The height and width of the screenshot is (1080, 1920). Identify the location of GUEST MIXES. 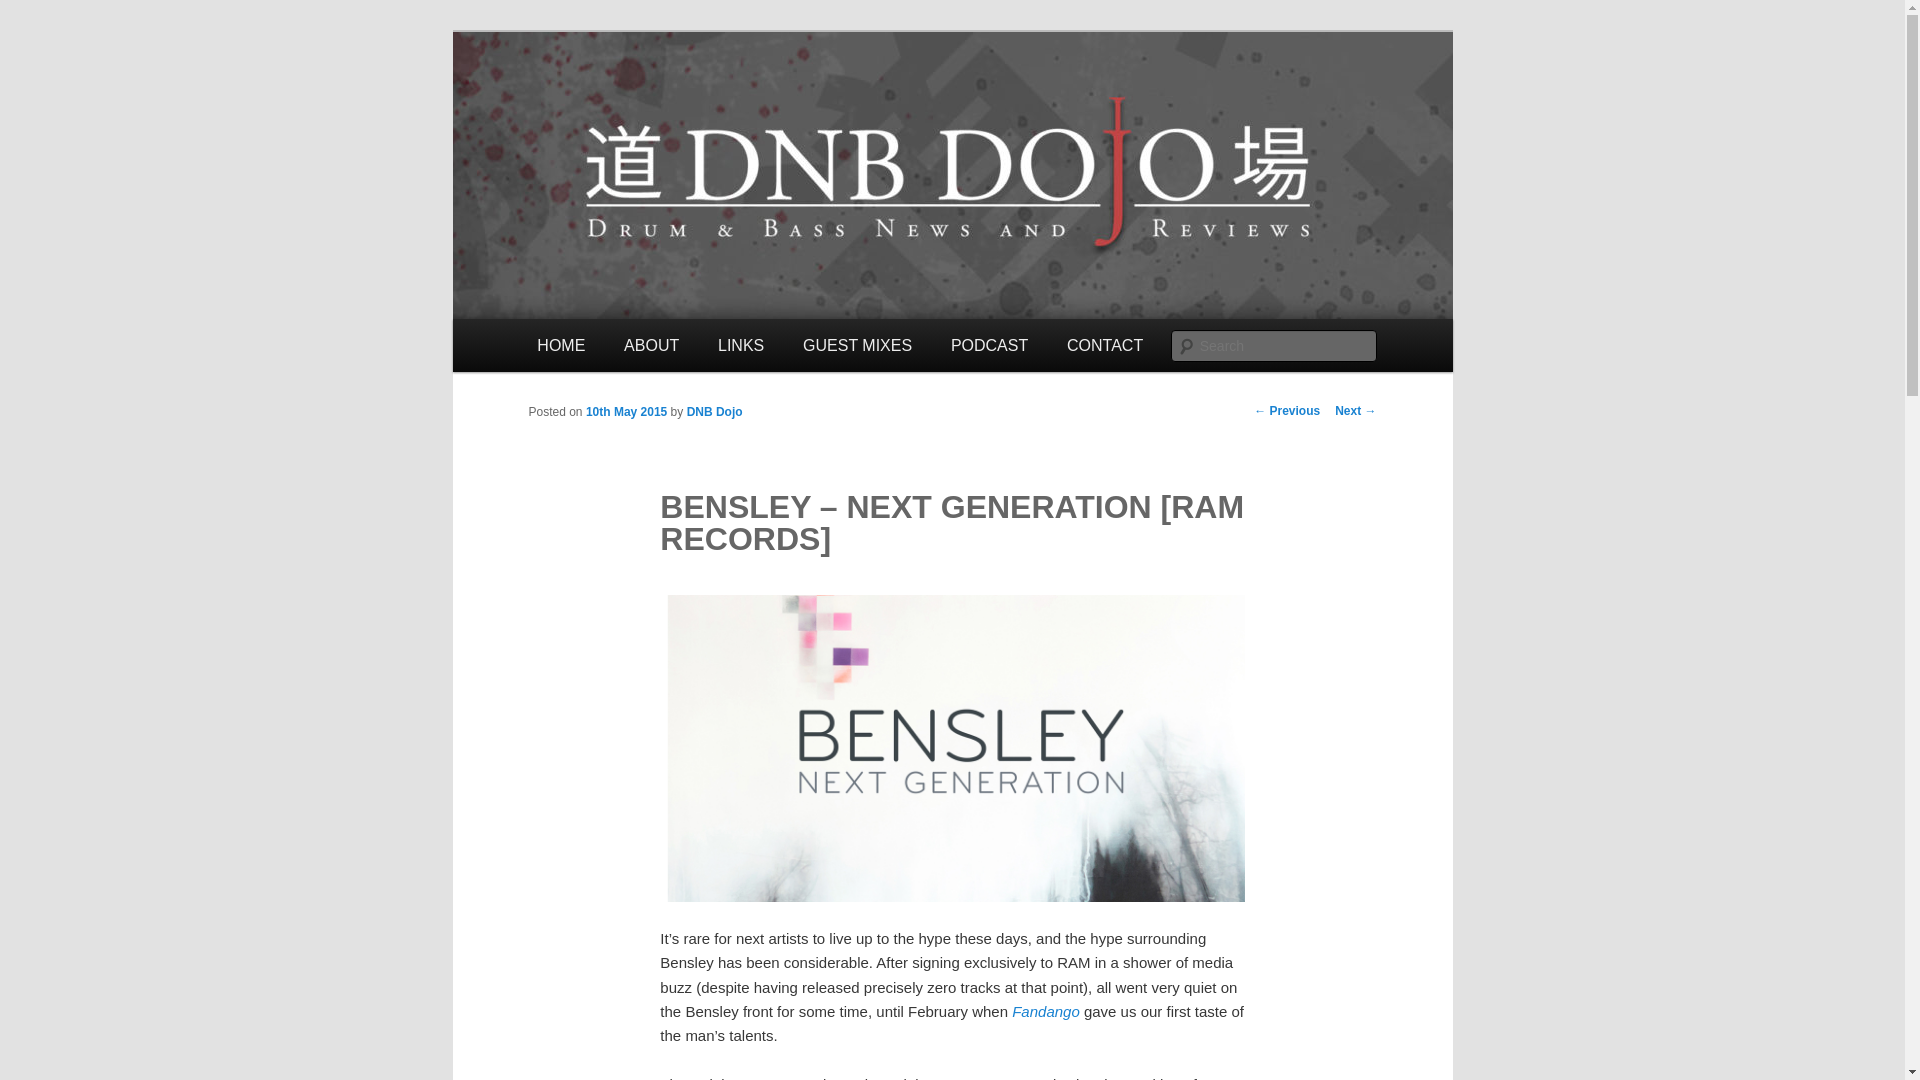
(857, 344).